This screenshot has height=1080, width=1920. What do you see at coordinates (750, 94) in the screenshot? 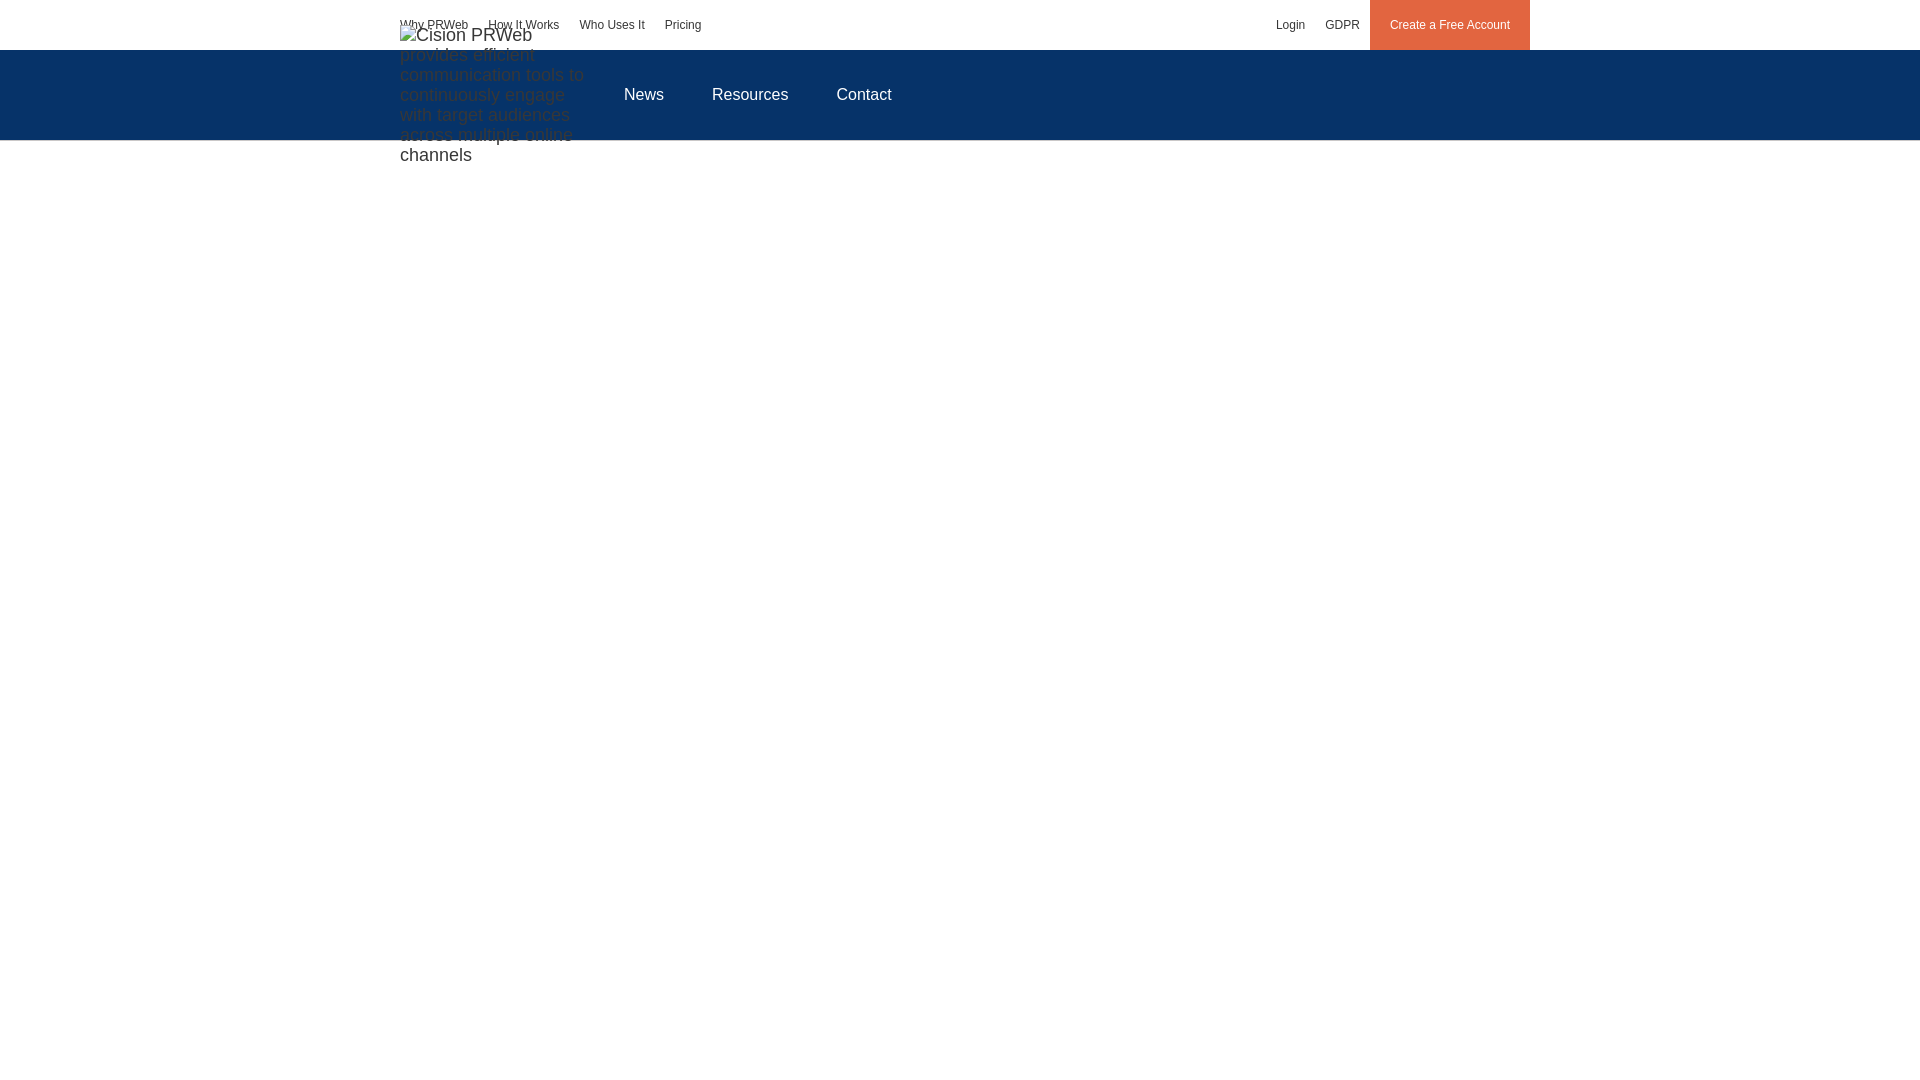
I see `Resources` at bounding box center [750, 94].